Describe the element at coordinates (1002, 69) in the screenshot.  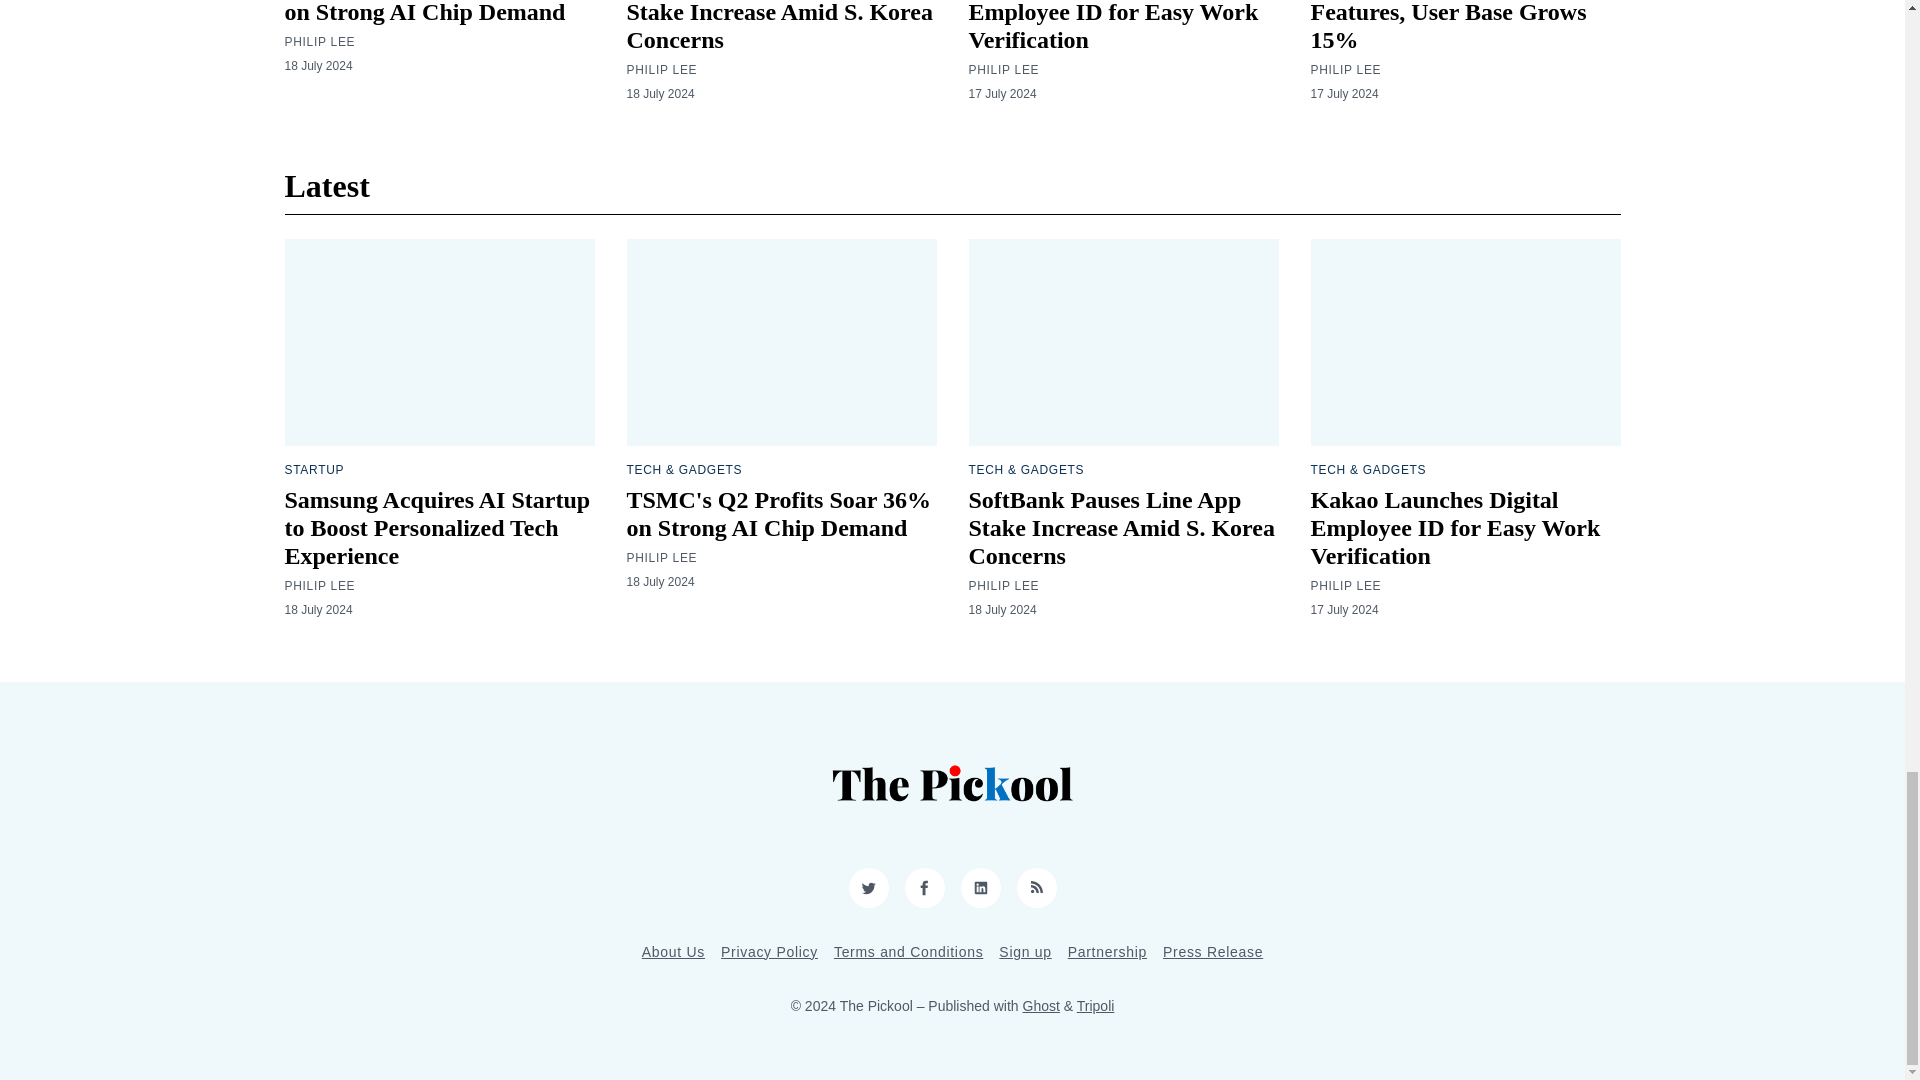
I see `PHILIP LEE` at that location.